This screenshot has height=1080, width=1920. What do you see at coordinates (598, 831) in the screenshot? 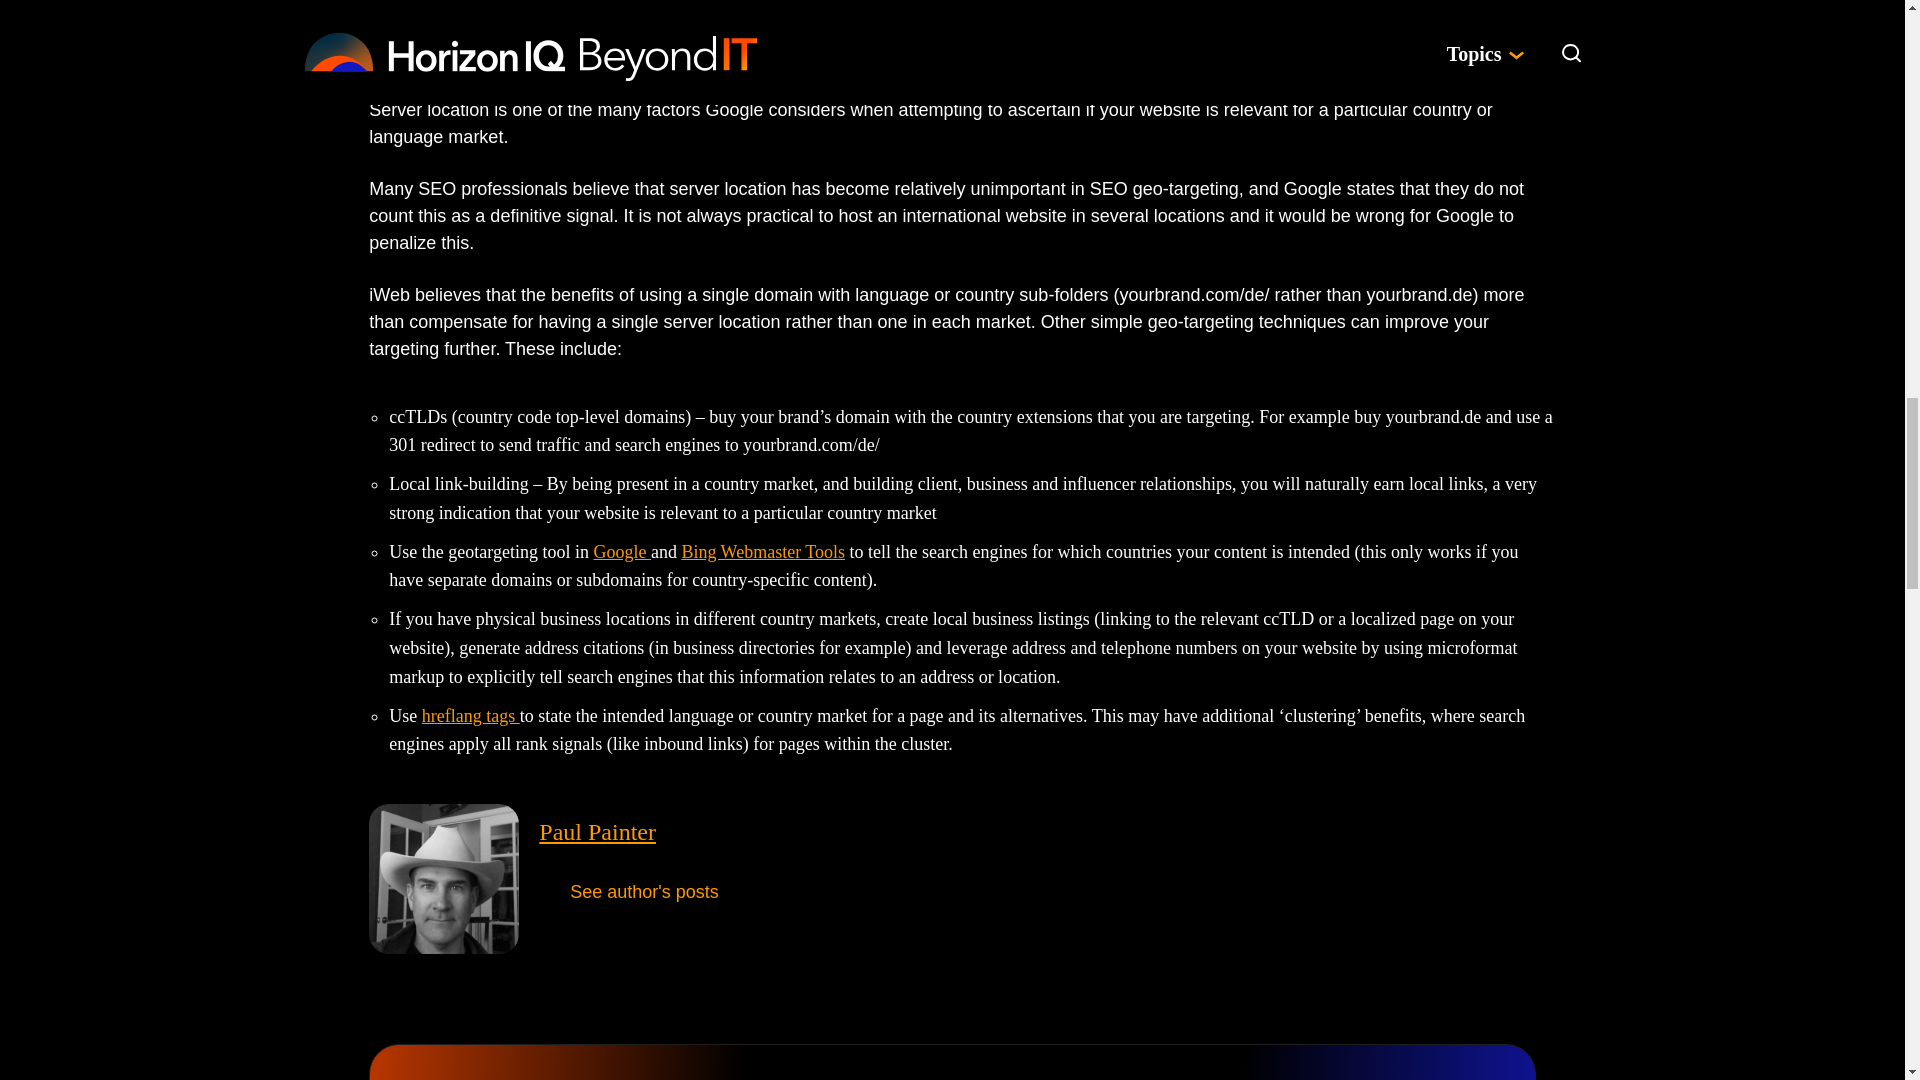
I see `Paul Painter` at bounding box center [598, 831].